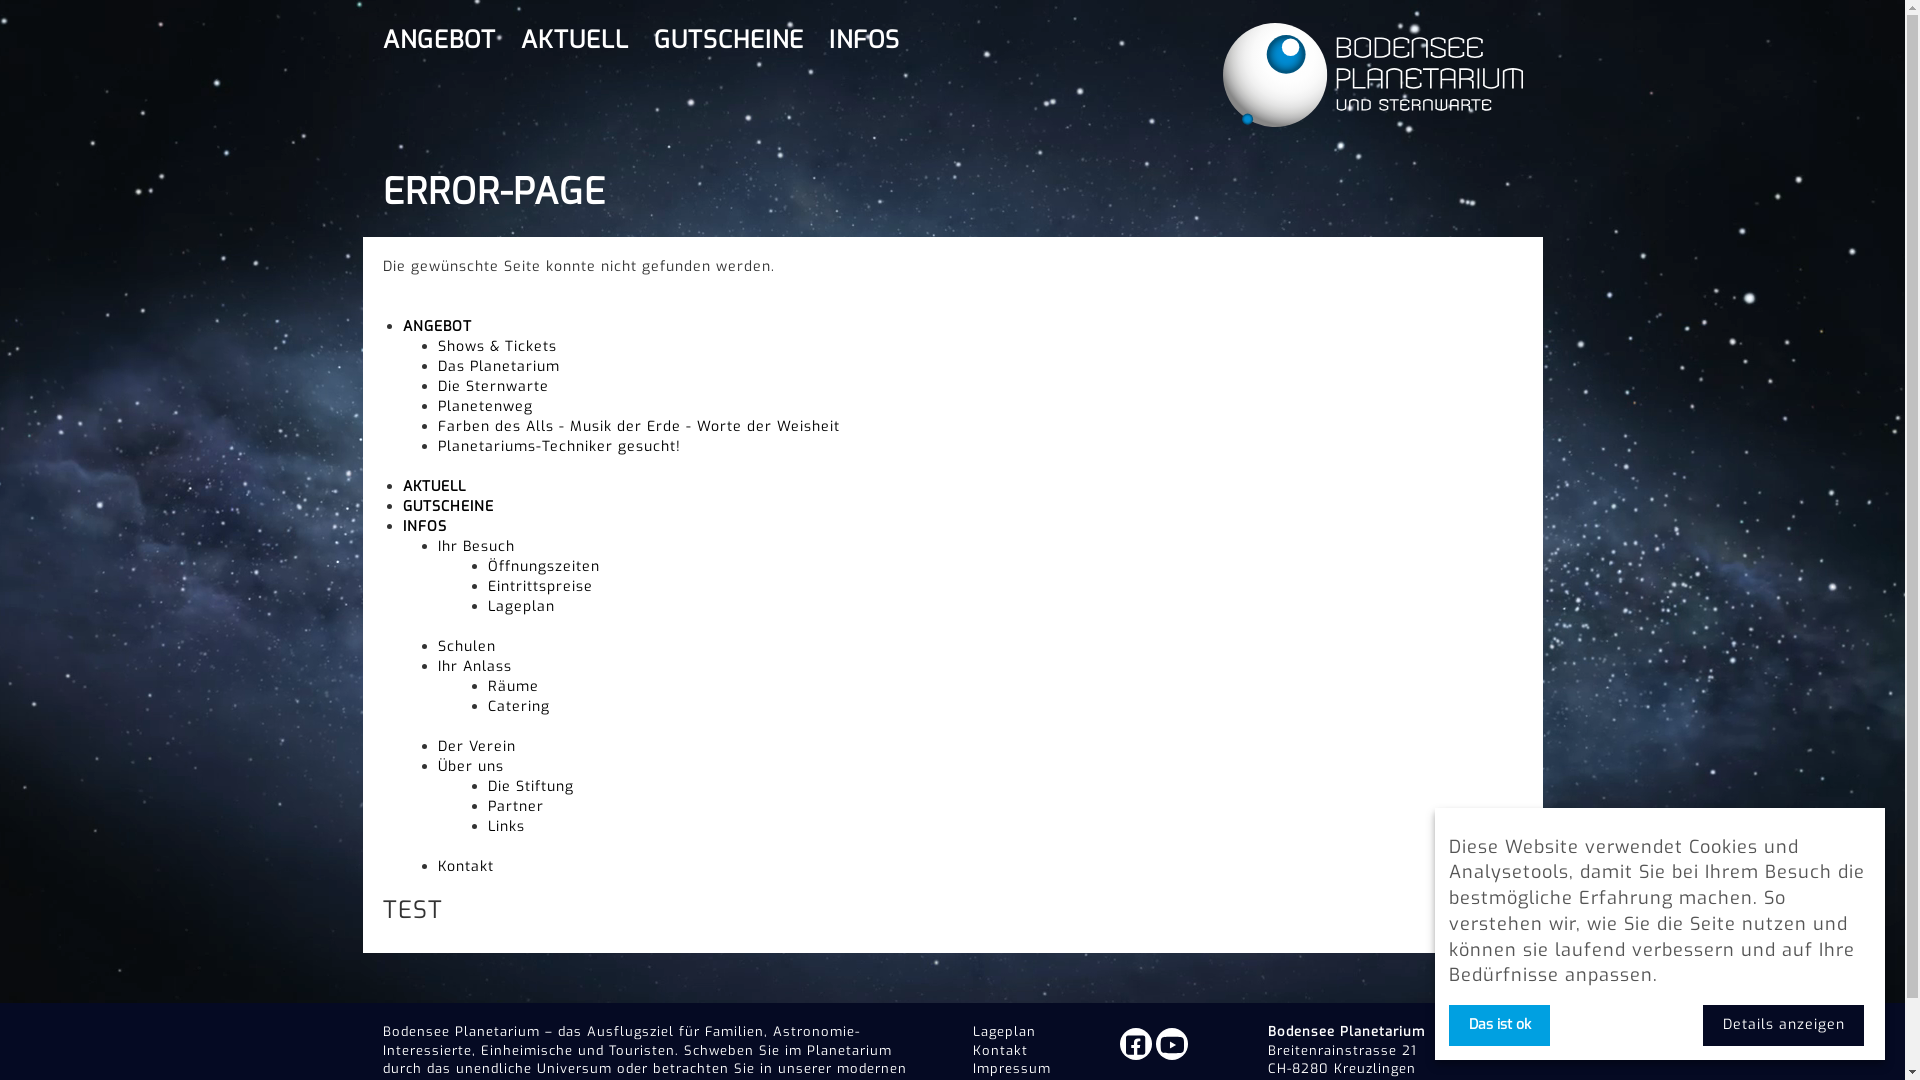 The width and height of the screenshot is (1920, 1080). Describe the element at coordinates (519, 706) in the screenshot. I see `Catering` at that location.